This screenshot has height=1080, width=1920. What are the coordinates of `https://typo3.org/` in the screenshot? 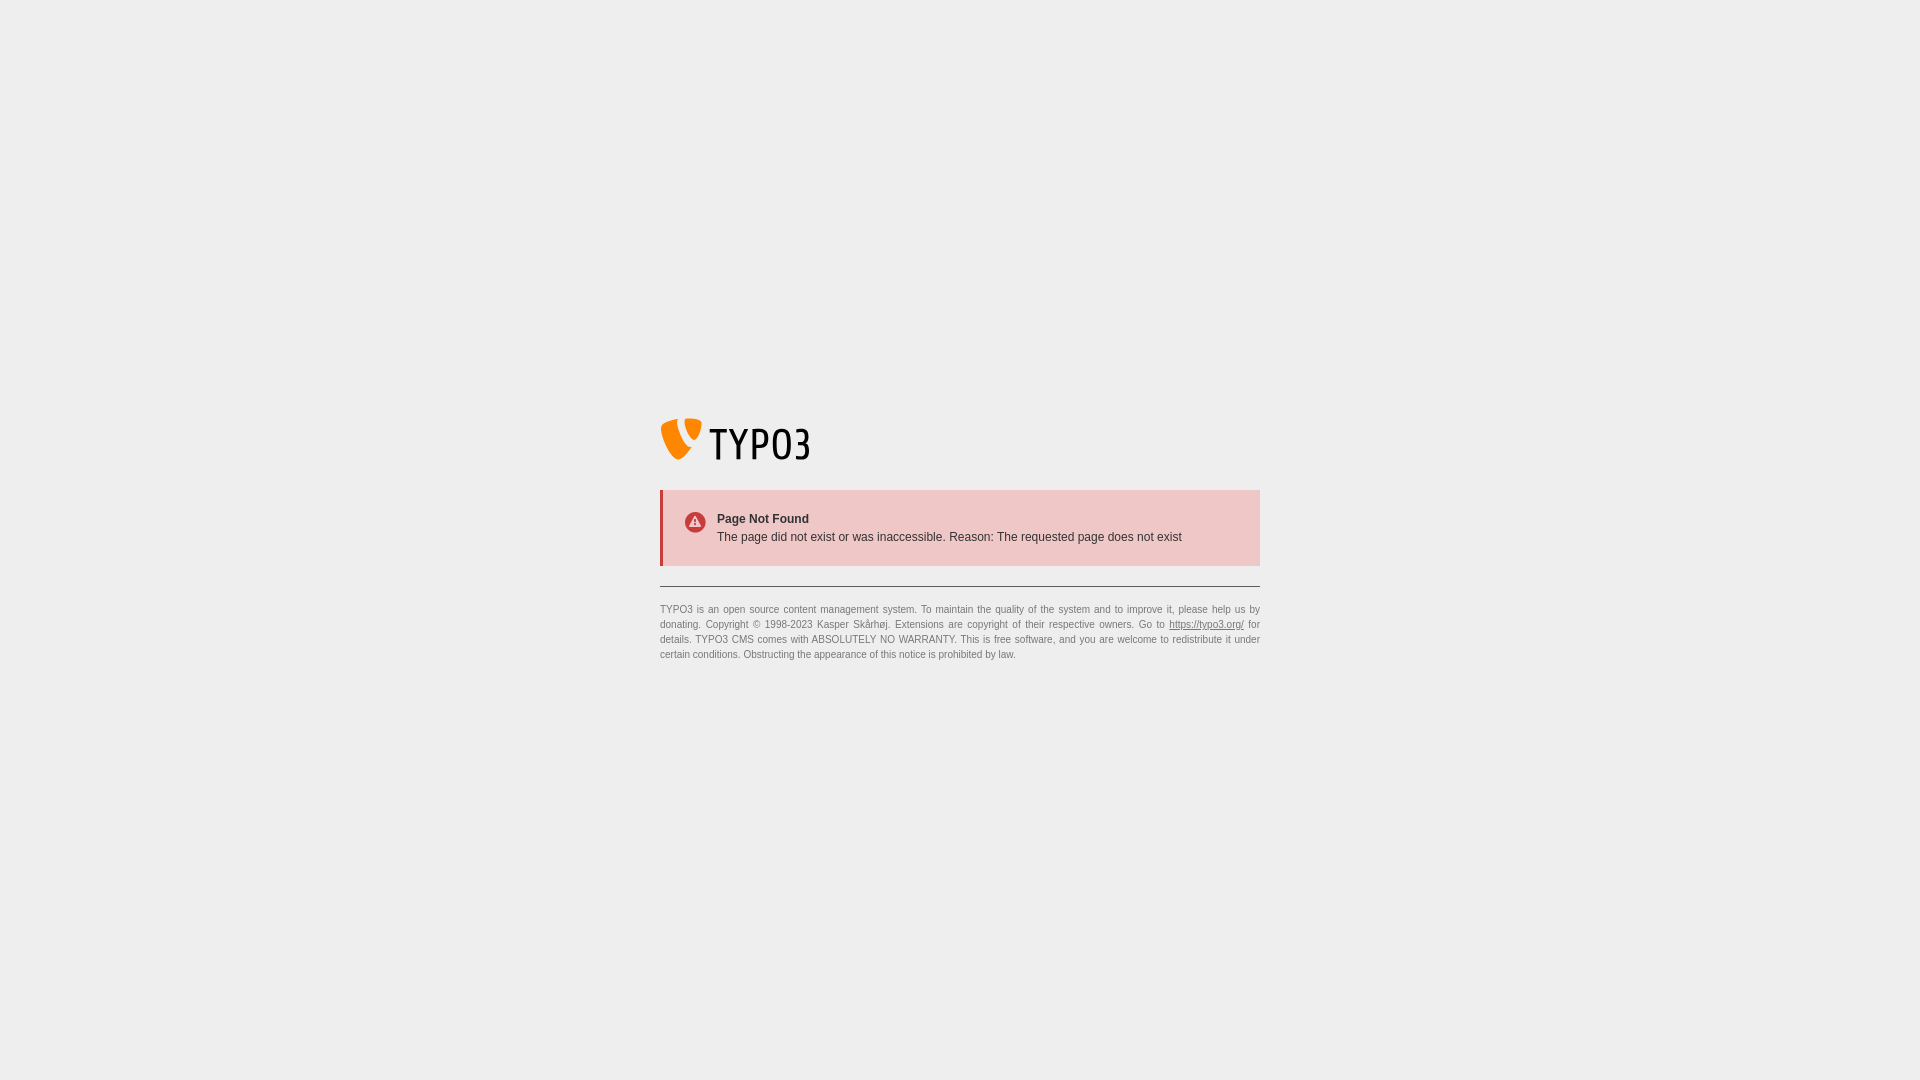 It's located at (1206, 624).